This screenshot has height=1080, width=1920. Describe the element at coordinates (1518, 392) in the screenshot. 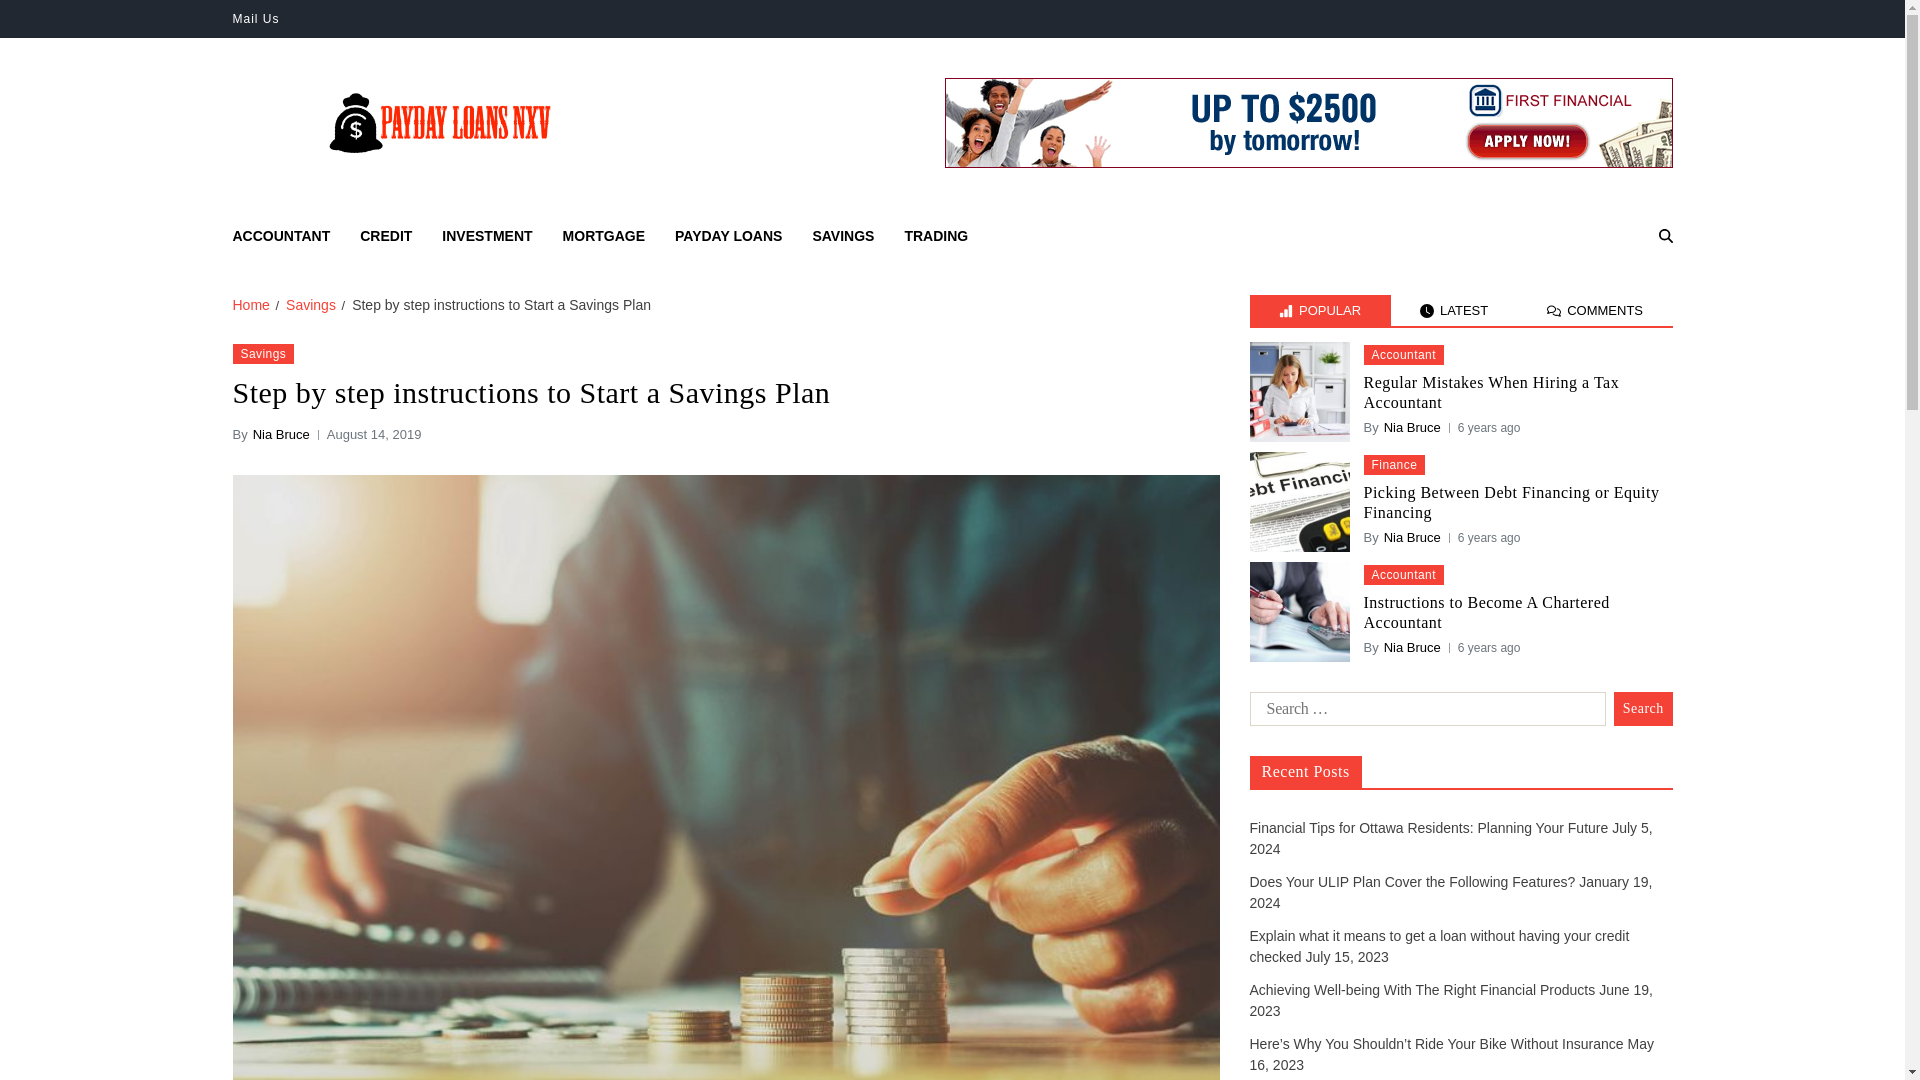

I see `Regular Mistakes When Hiring a Tax Accountant` at that location.